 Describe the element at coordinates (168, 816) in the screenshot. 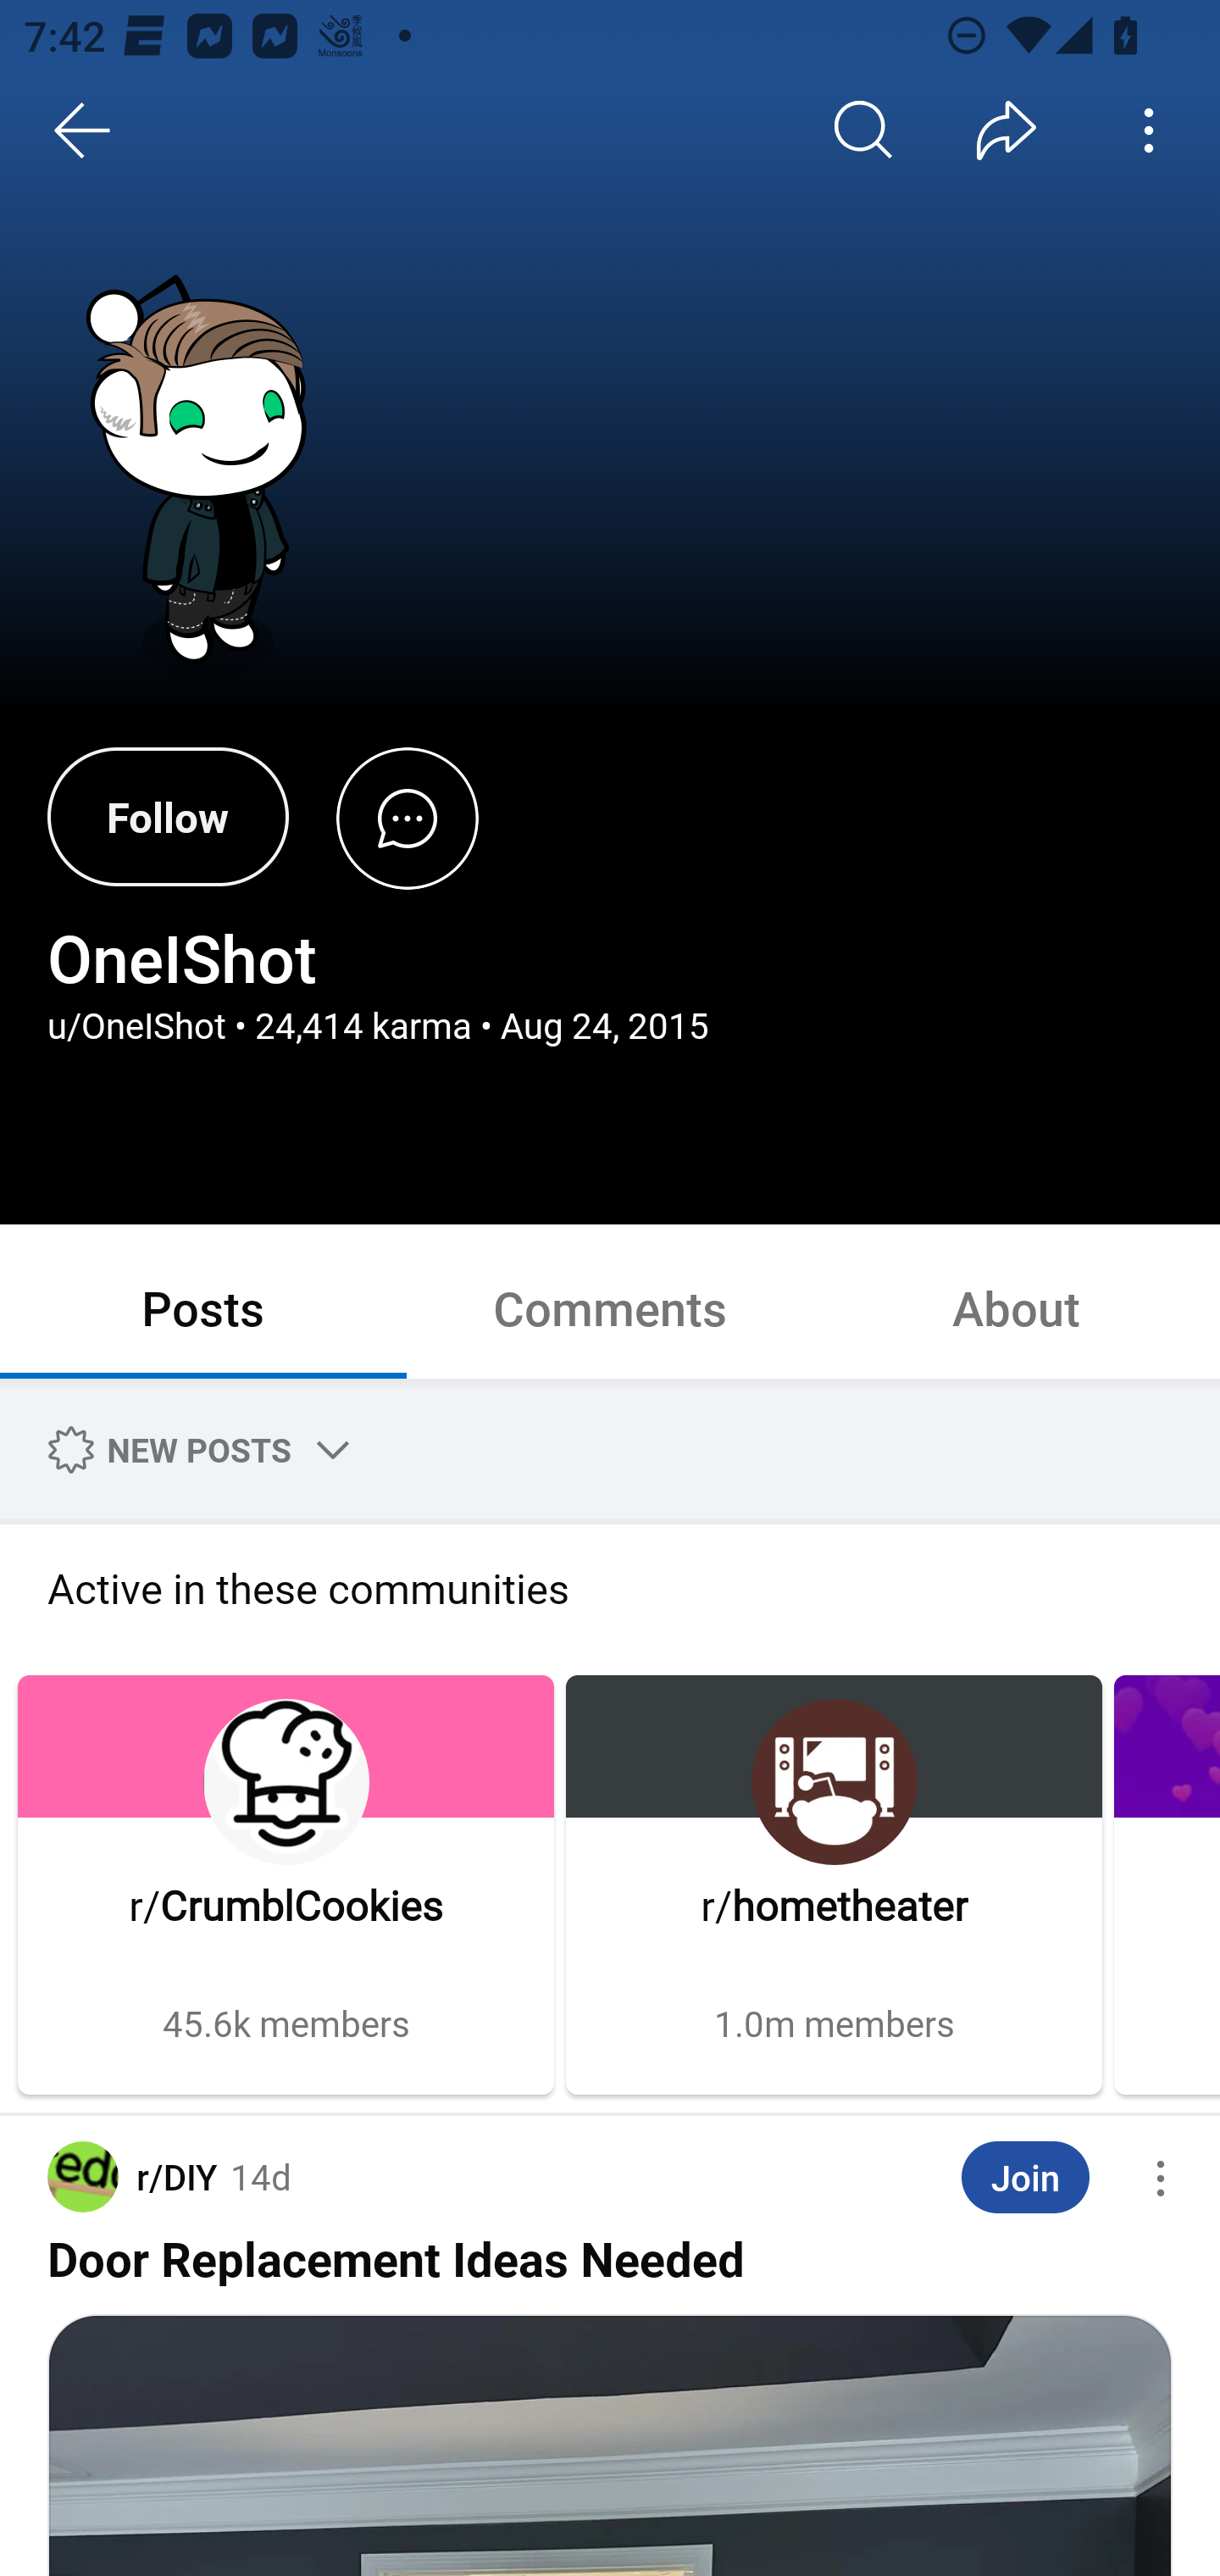

I see `Follow` at that location.